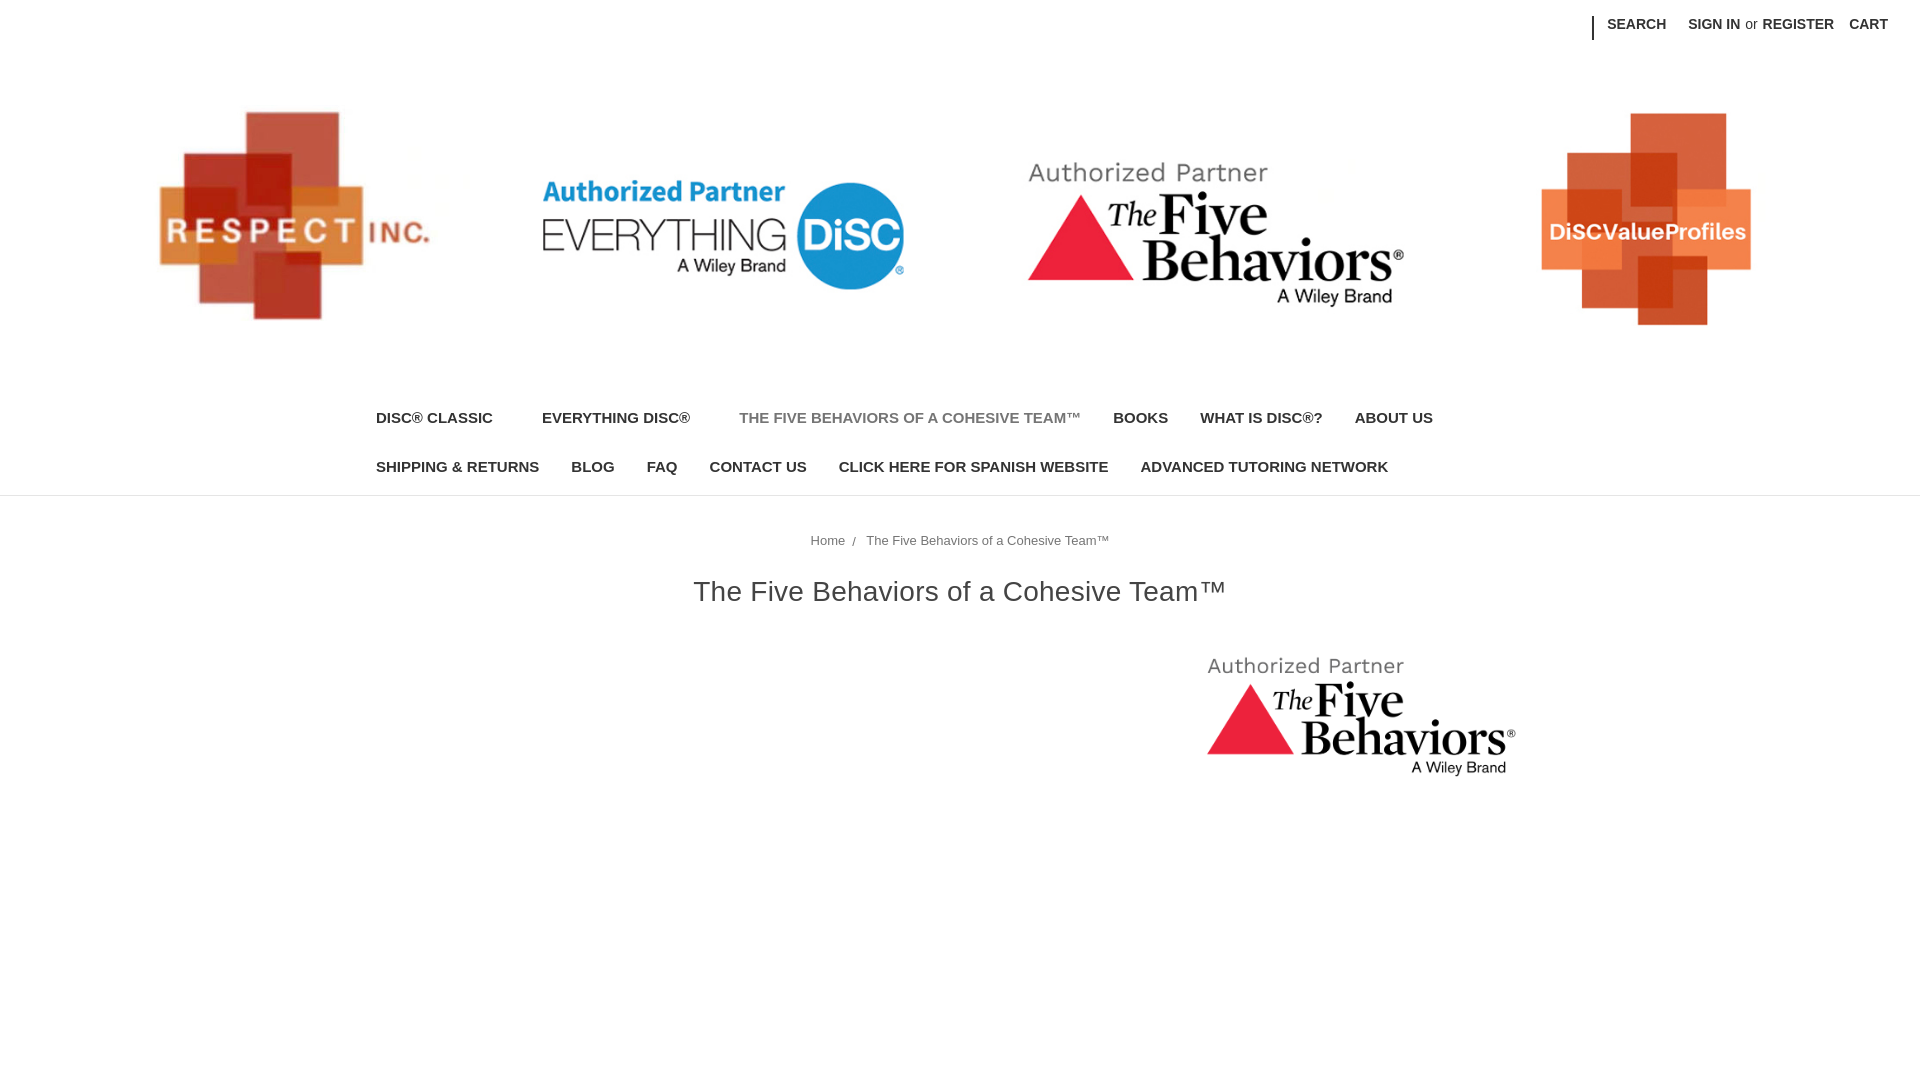 Image resolution: width=1920 pixels, height=1080 pixels. What do you see at coordinates (758, 468) in the screenshot?
I see `CONTACT US` at bounding box center [758, 468].